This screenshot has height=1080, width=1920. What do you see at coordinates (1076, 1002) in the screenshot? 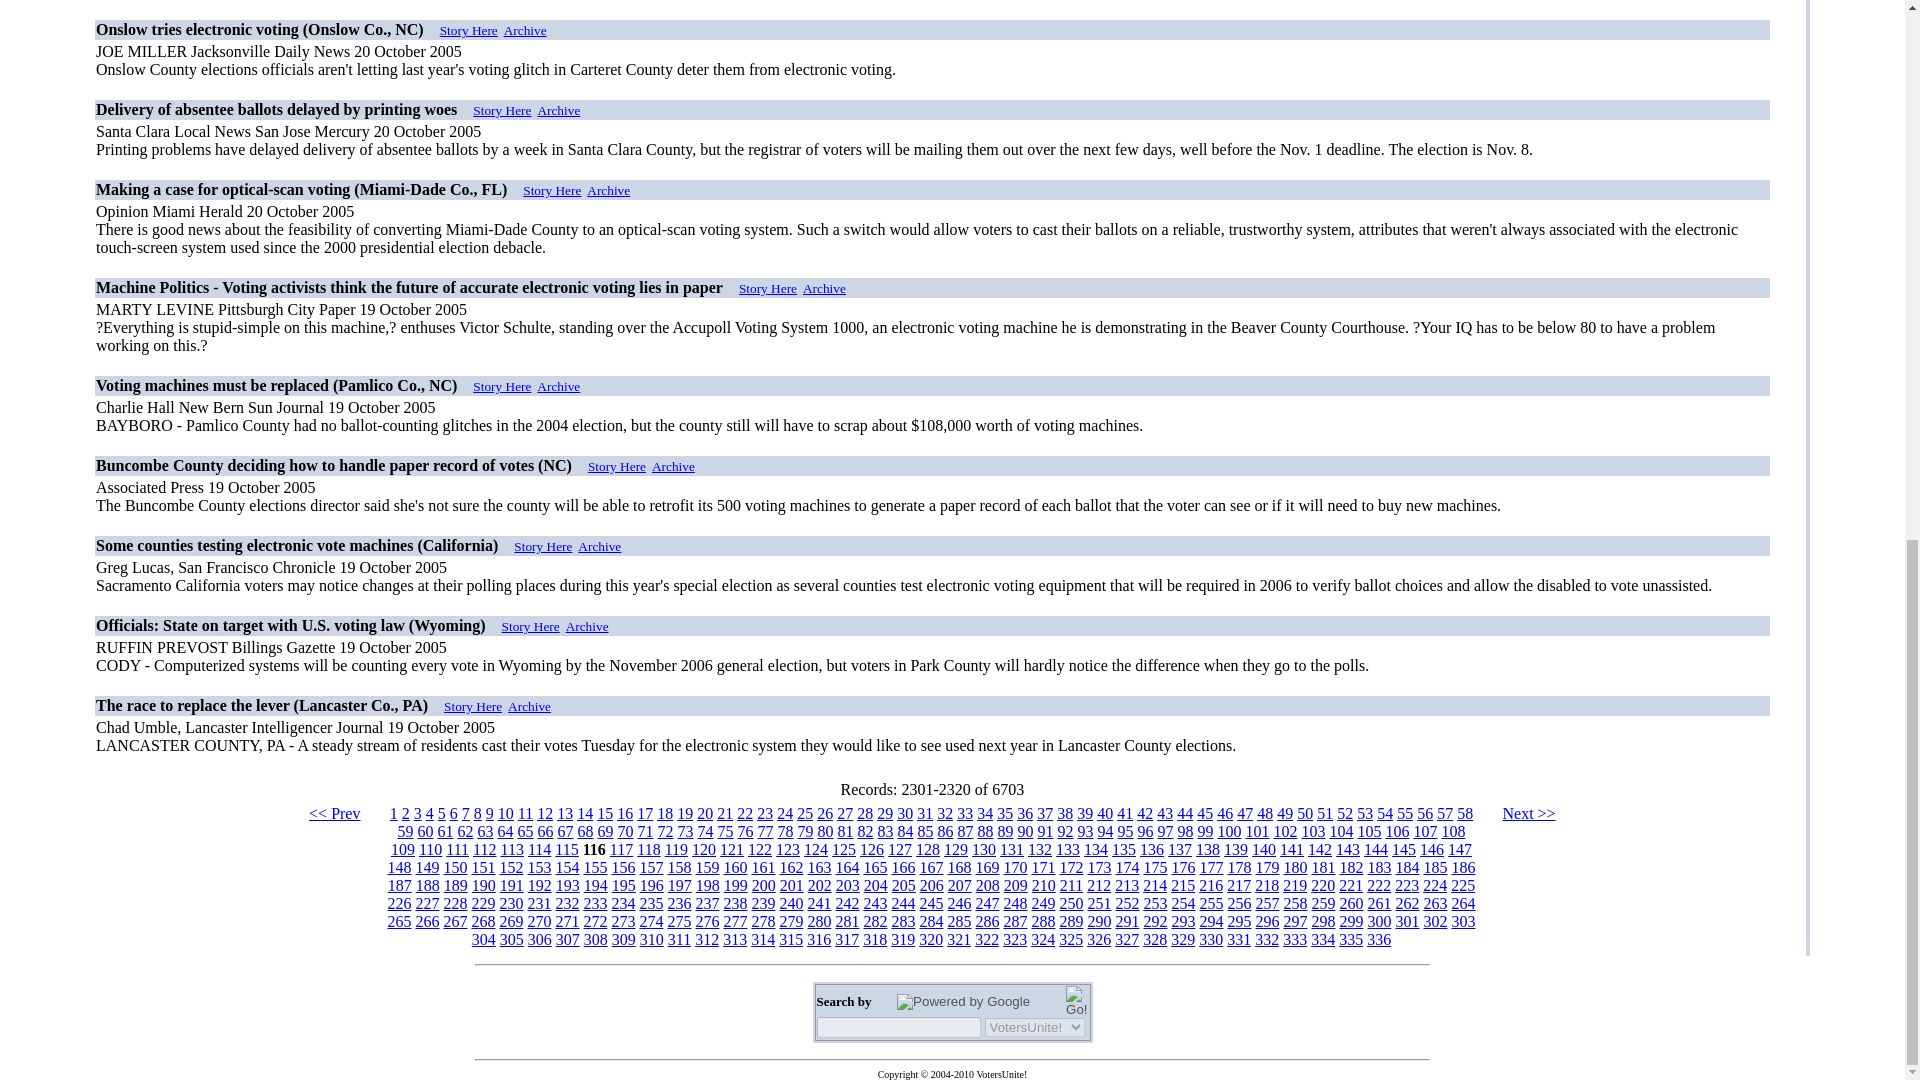
I see `Google Search` at bounding box center [1076, 1002].